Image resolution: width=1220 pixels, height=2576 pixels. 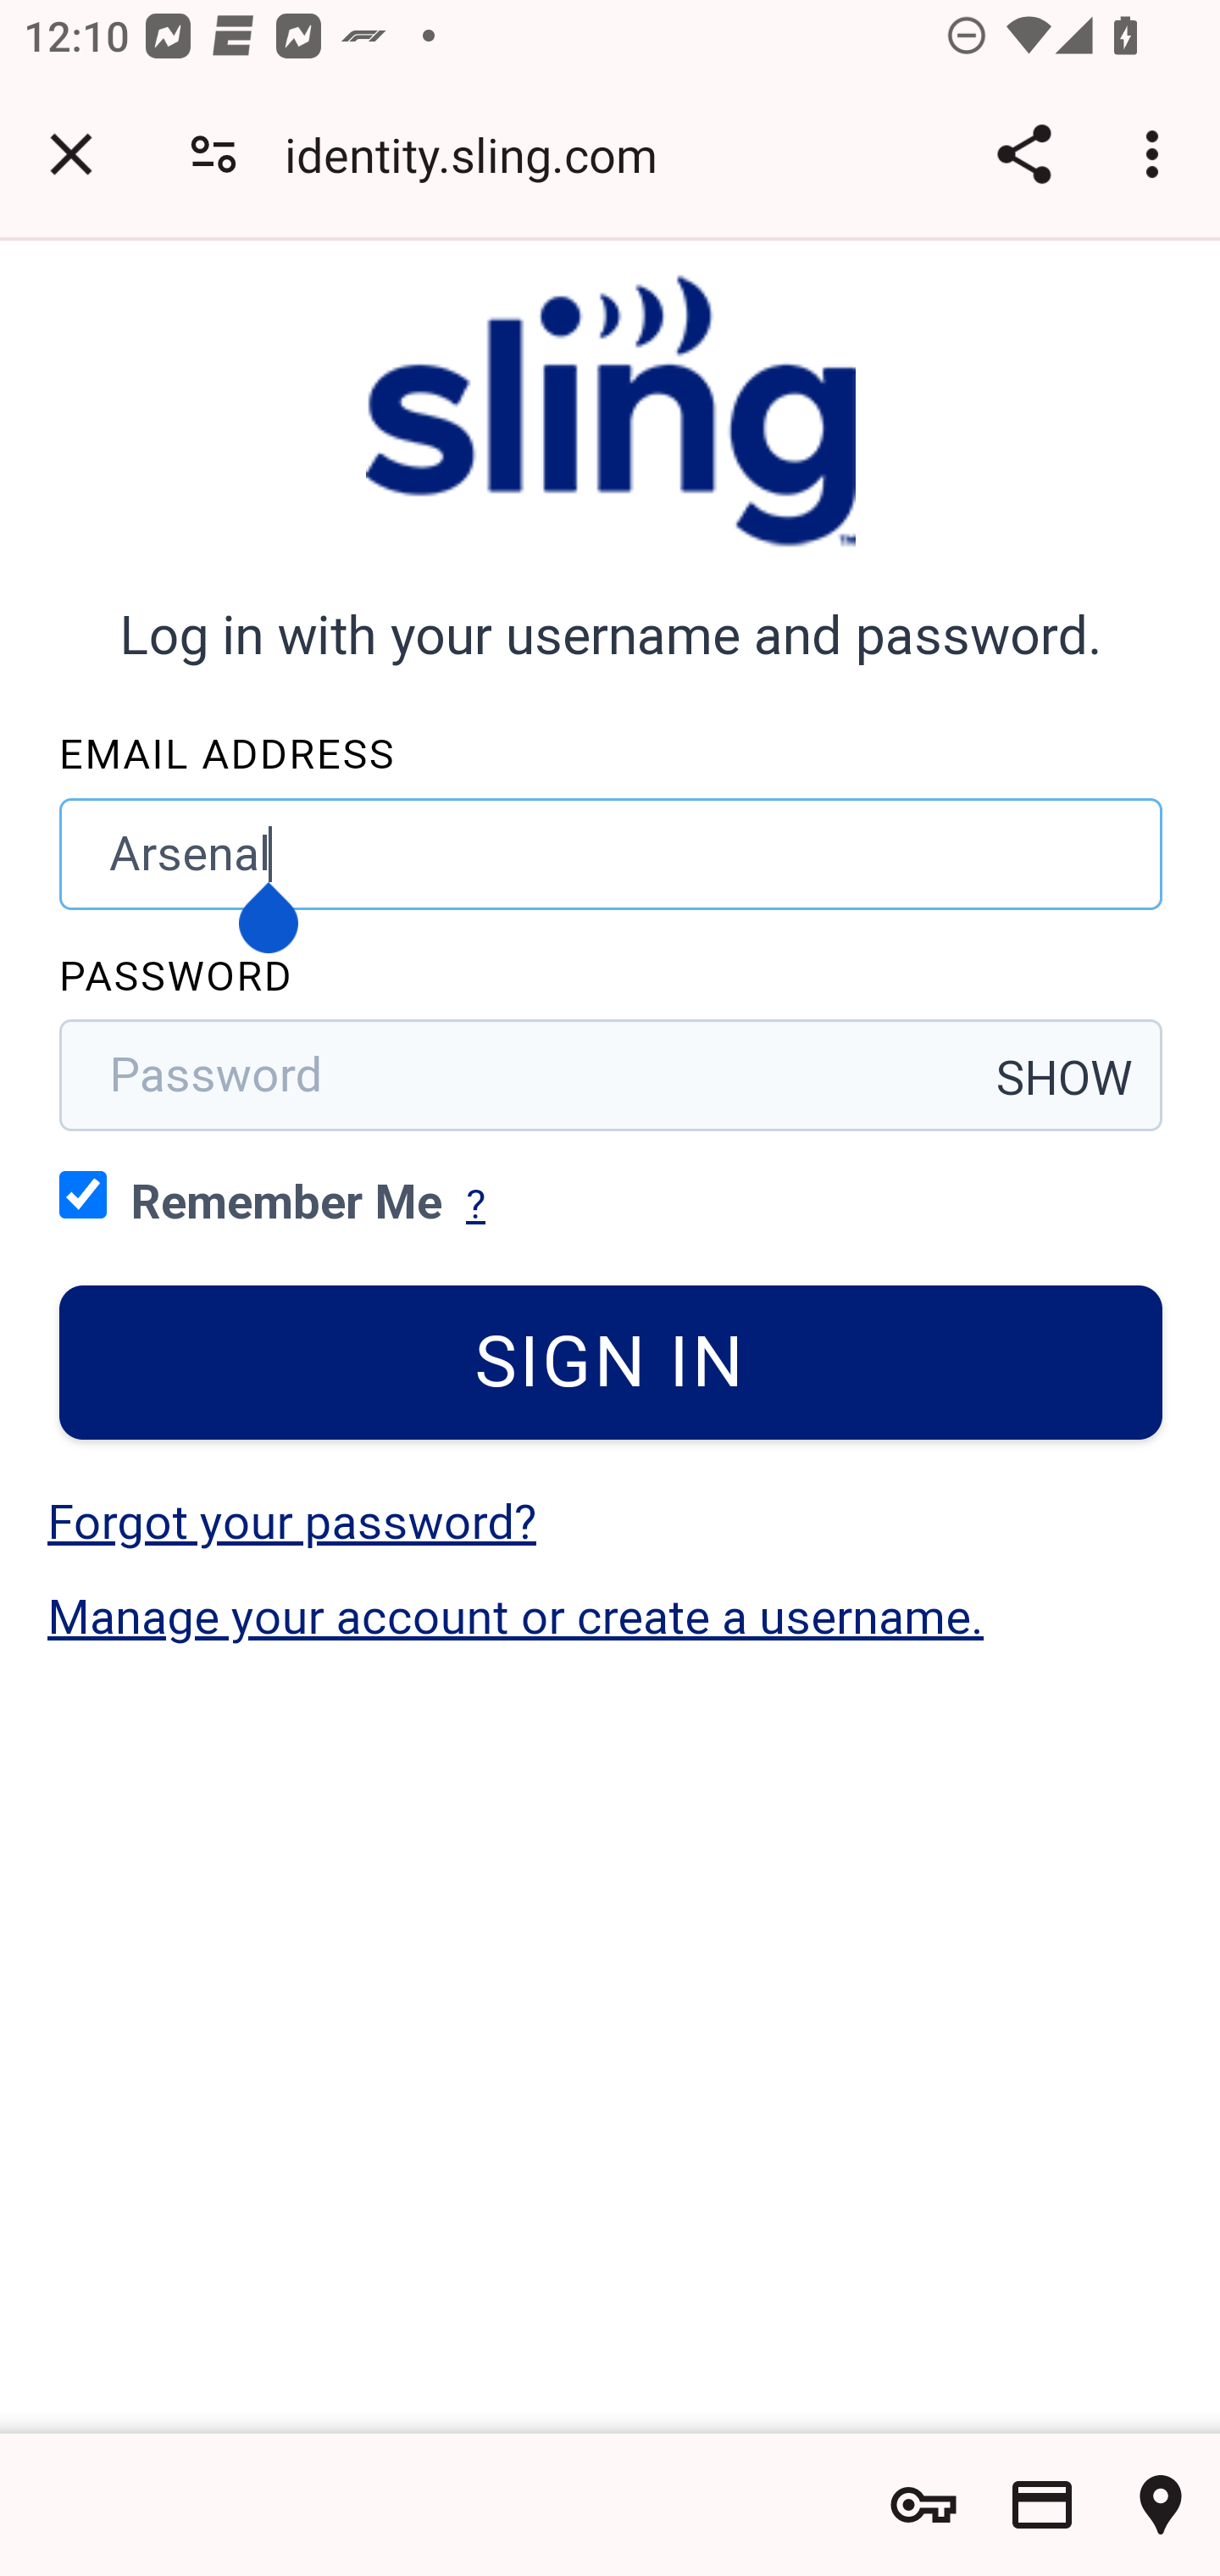 I want to click on Customize and control Google Chrome, so click(x=1157, y=154).